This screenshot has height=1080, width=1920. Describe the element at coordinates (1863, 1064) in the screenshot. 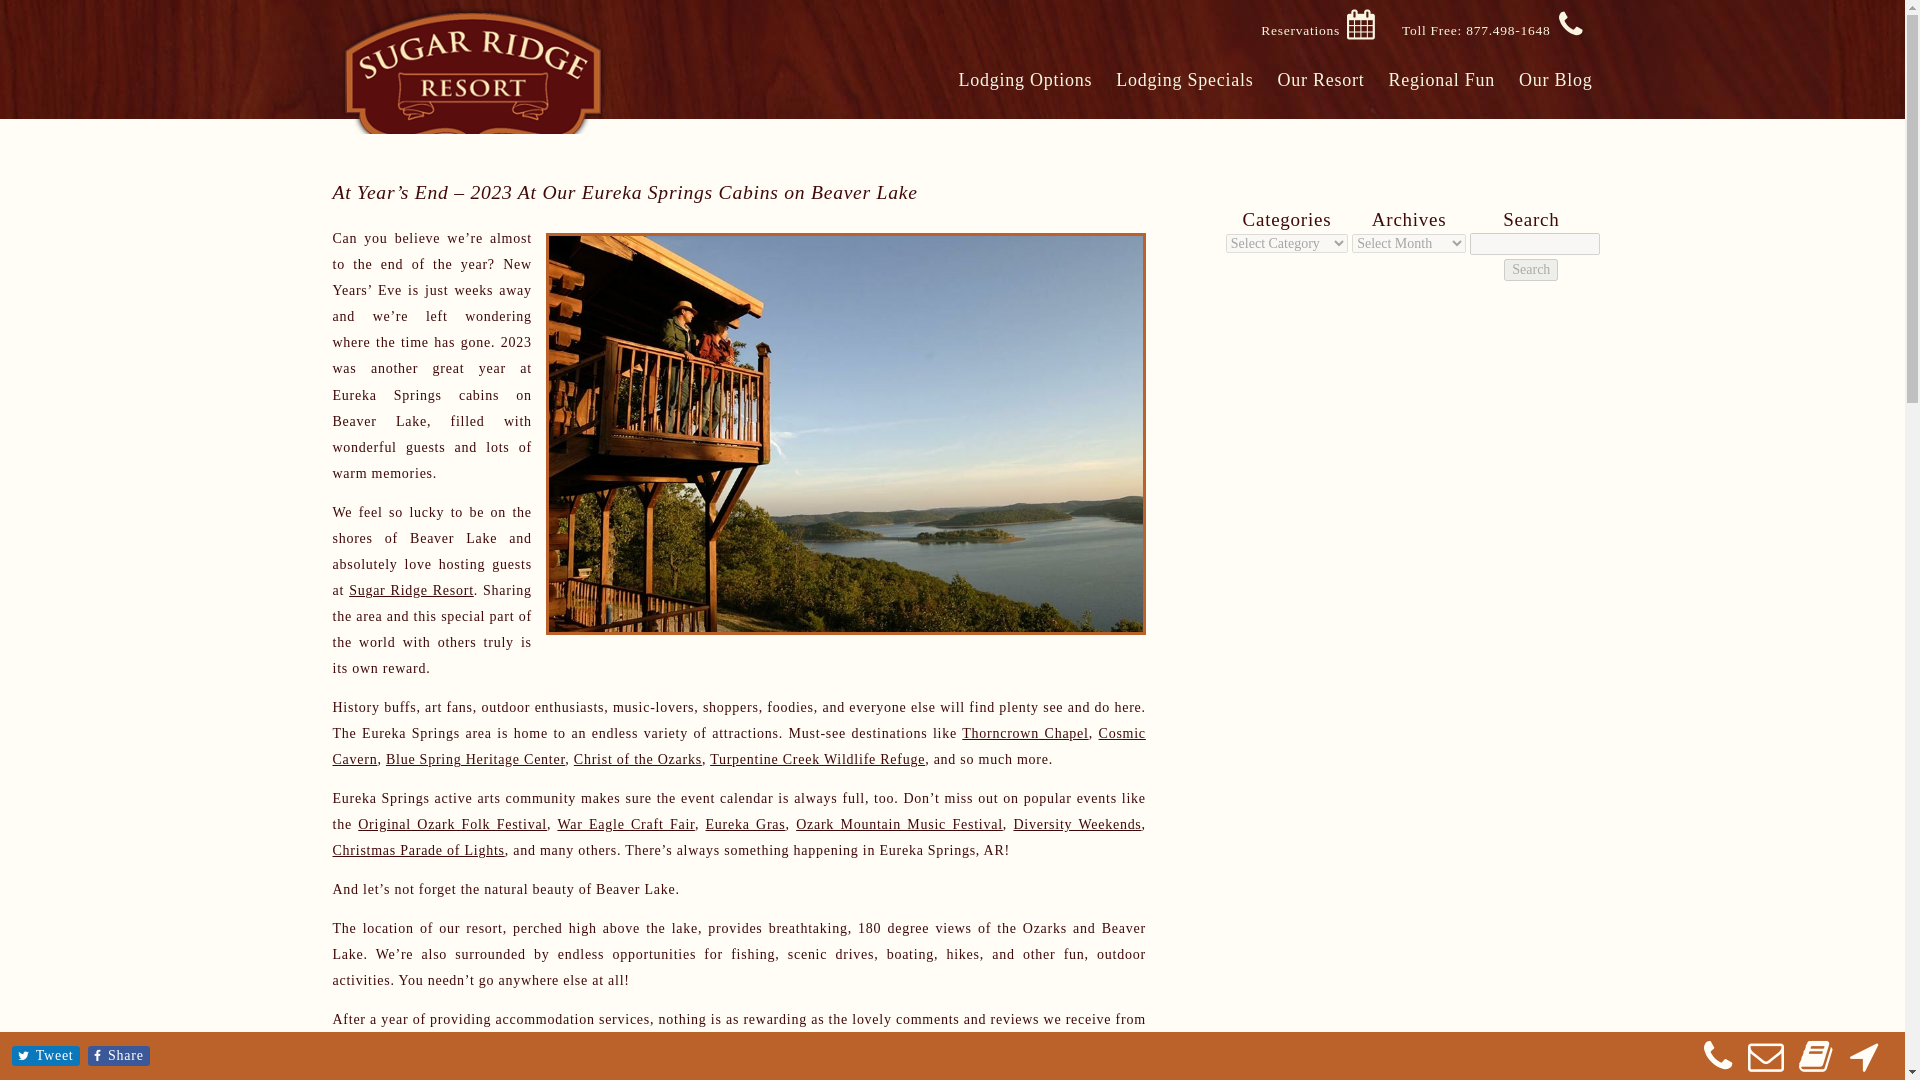

I see `Directions` at that location.